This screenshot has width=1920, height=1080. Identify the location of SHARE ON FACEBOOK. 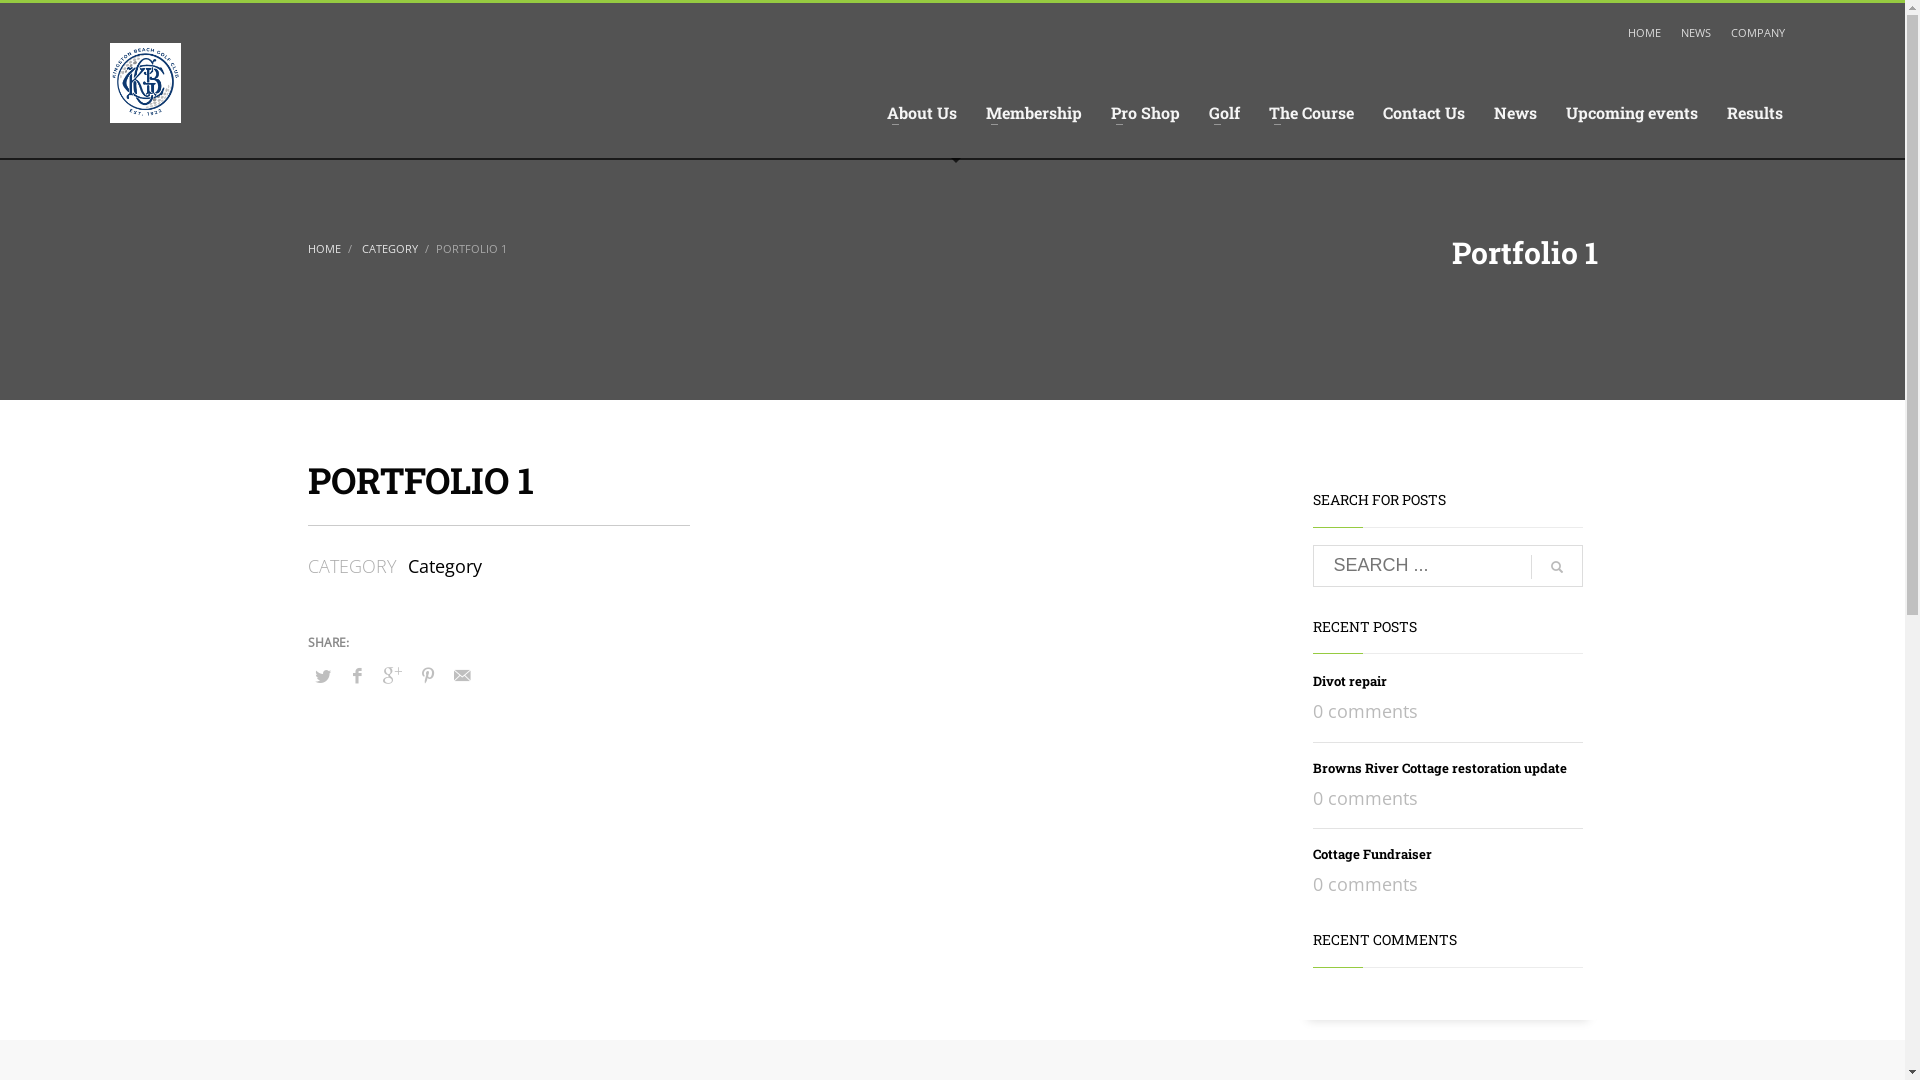
(357, 675).